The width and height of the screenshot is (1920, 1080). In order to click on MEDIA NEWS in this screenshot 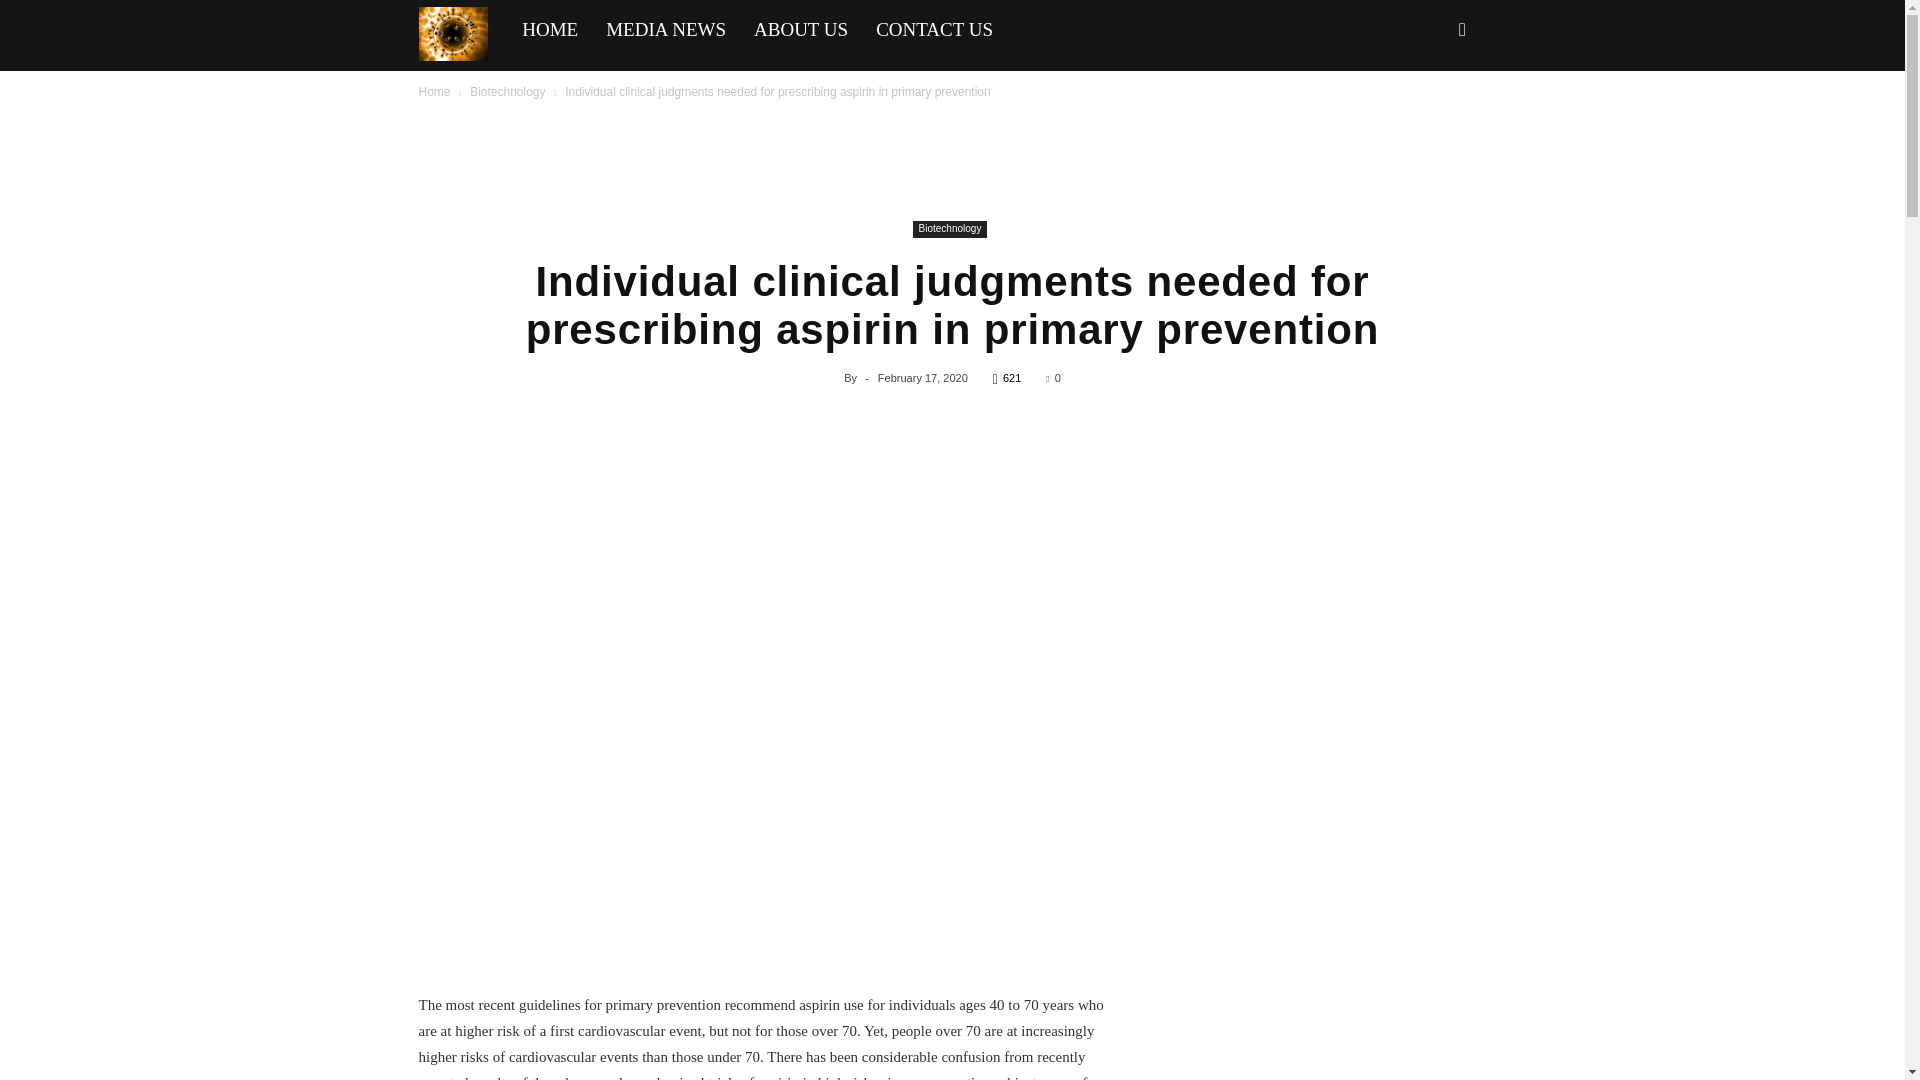, I will do `click(665, 30)`.